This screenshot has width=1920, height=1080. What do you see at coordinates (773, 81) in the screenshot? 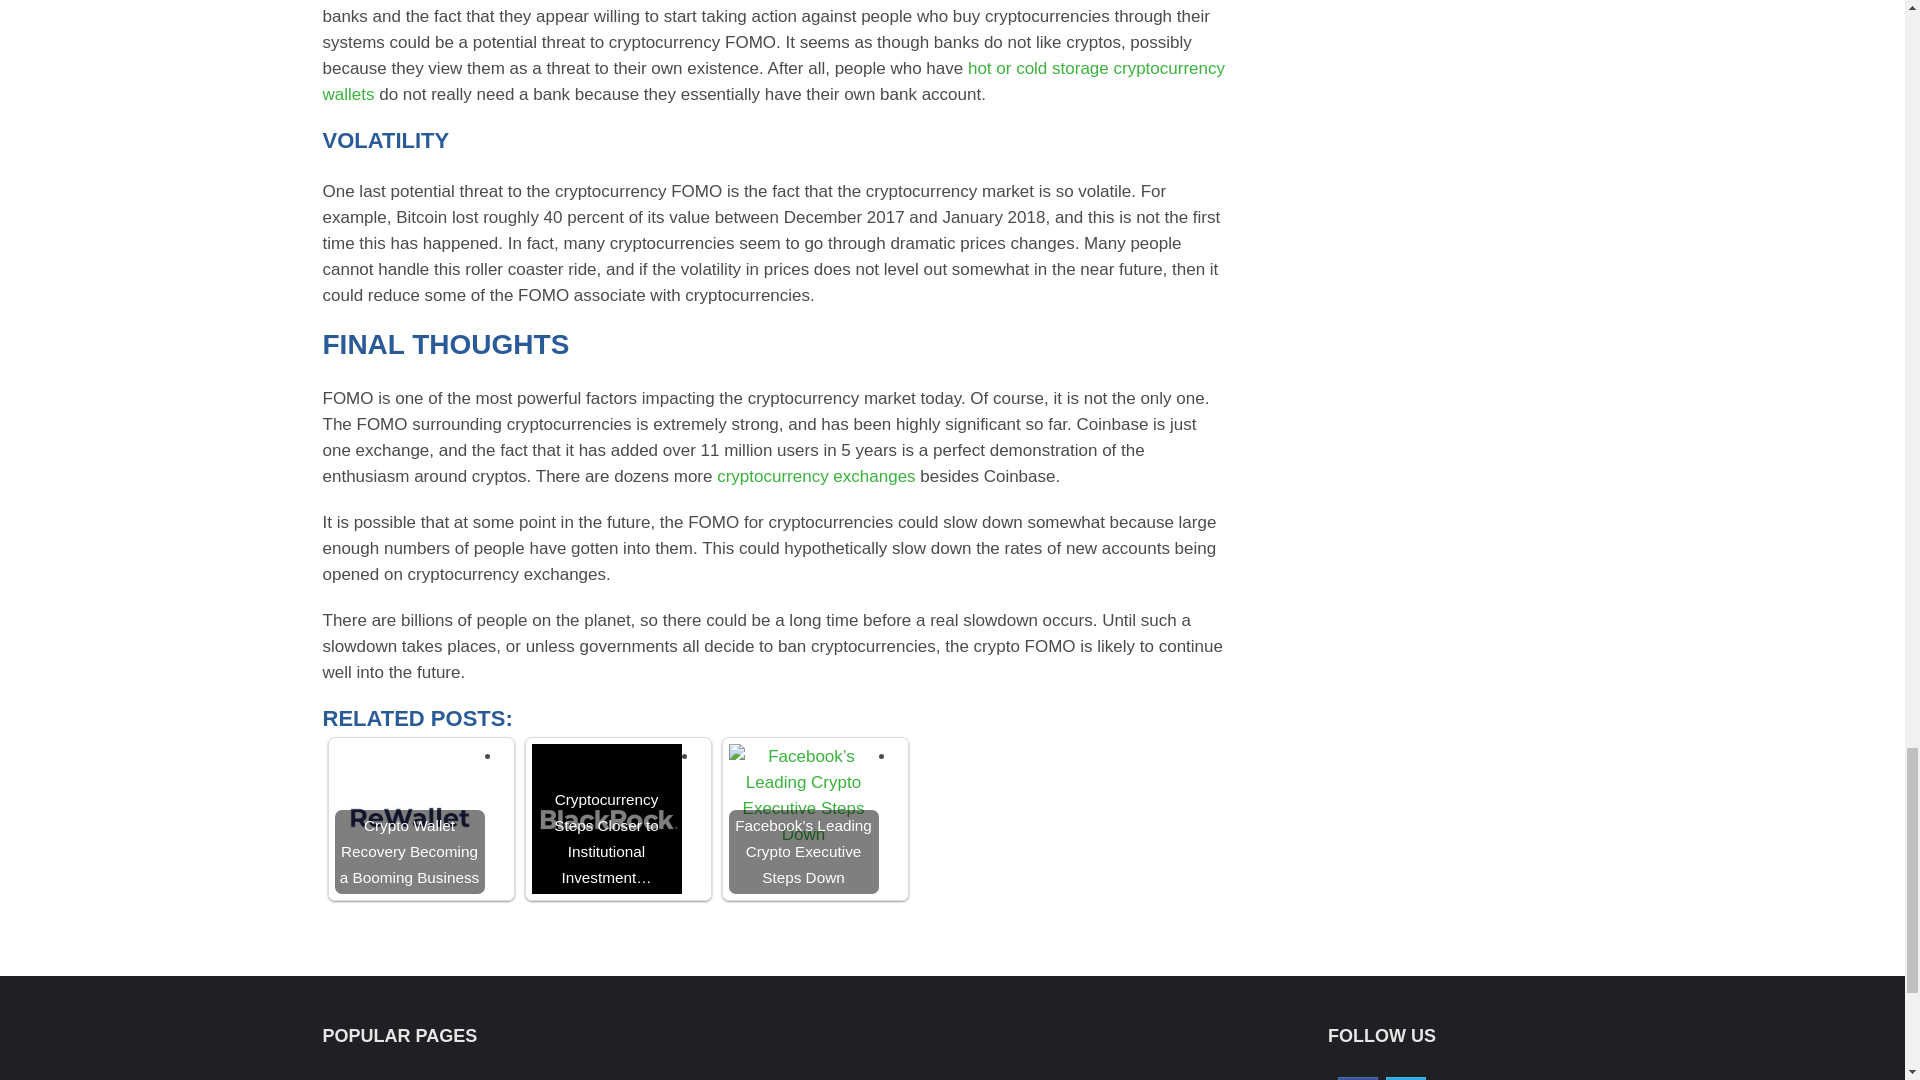
I see `hot or cold storage cryptocurrency wallets` at bounding box center [773, 81].